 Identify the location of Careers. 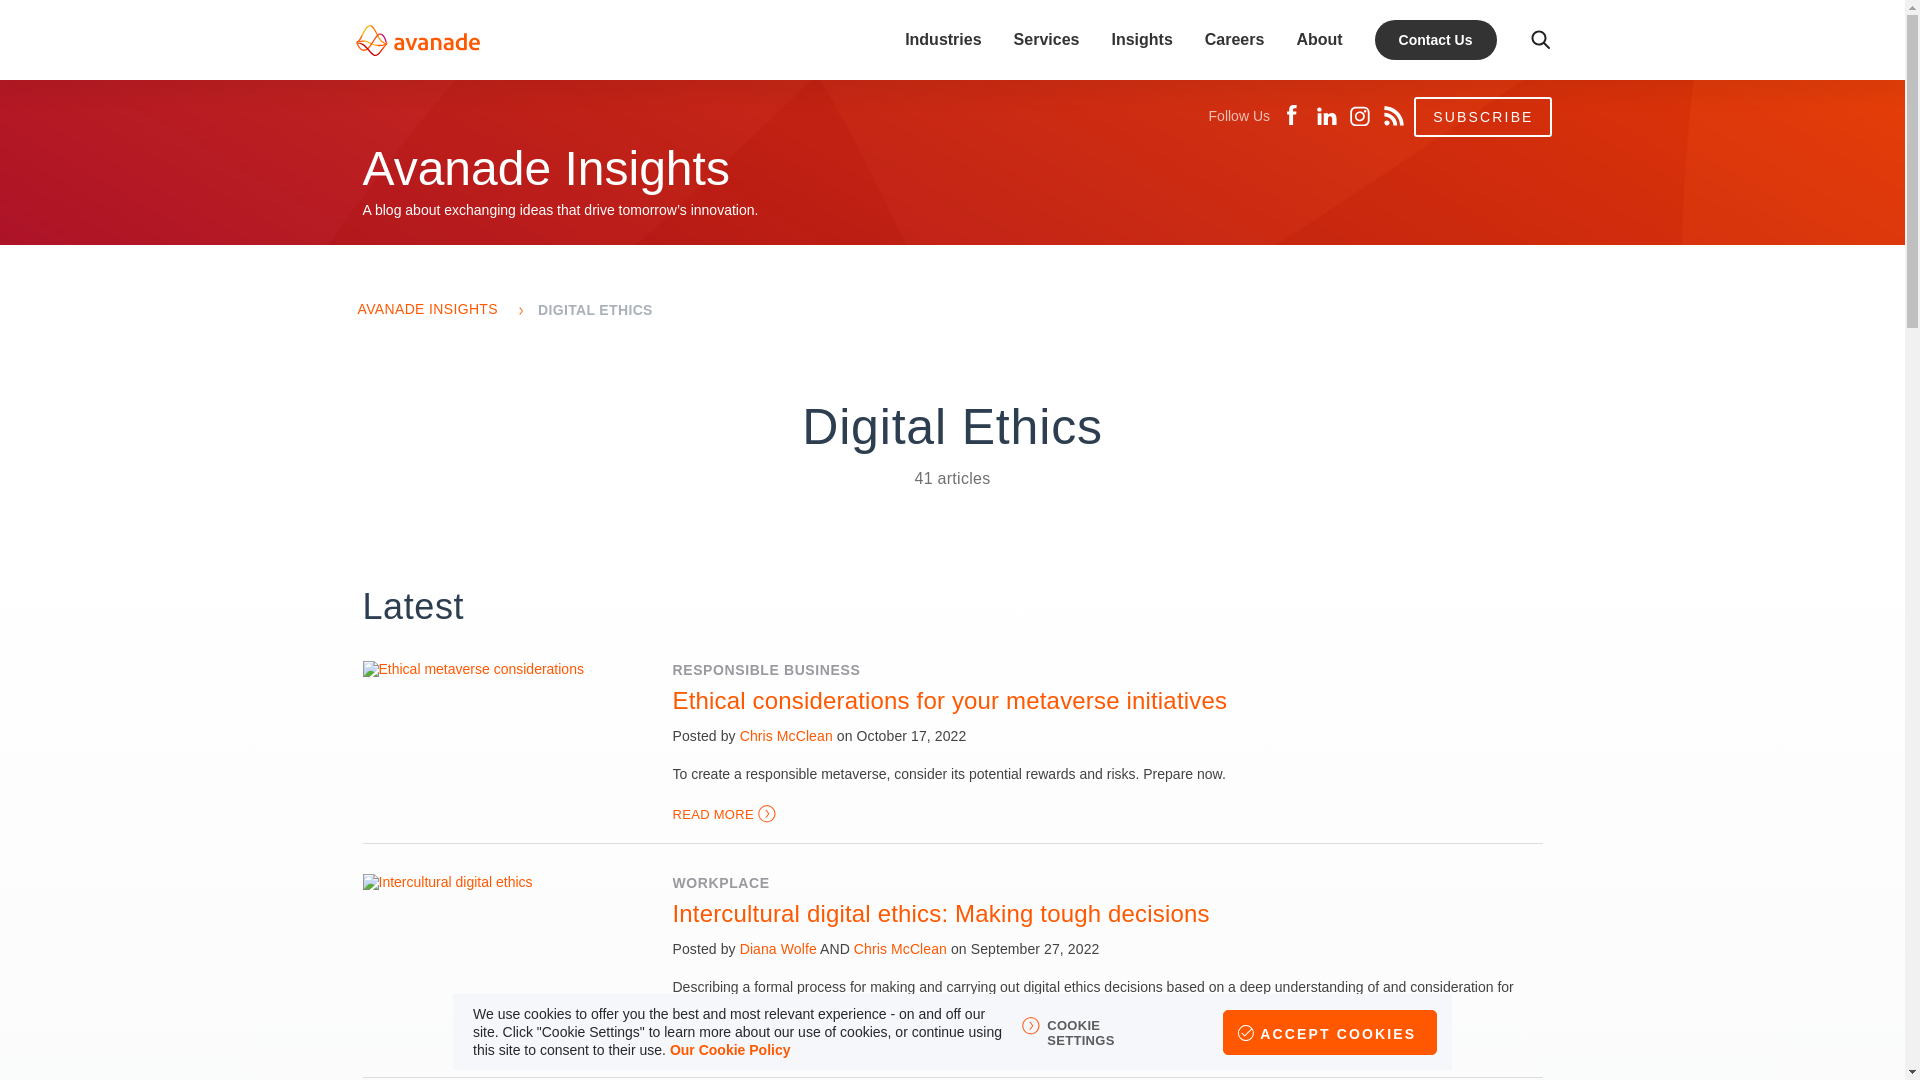
(1235, 40).